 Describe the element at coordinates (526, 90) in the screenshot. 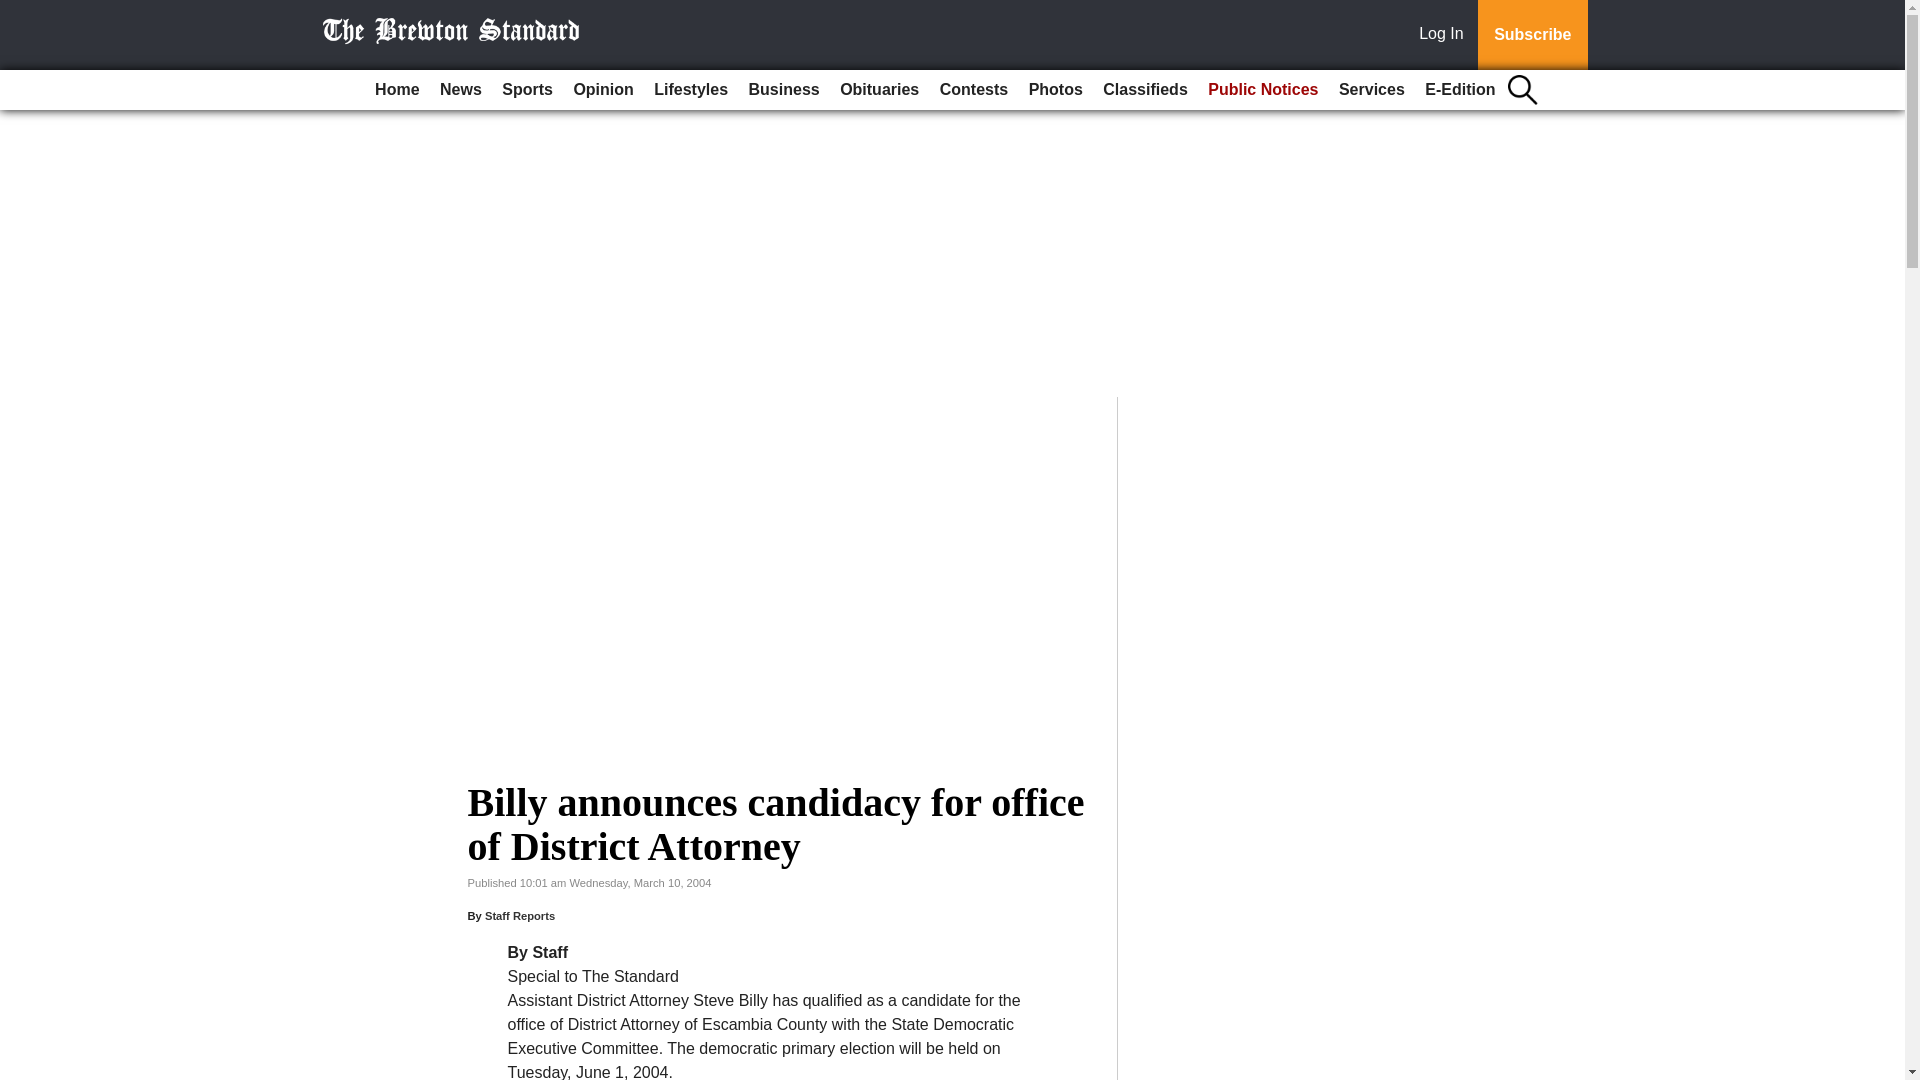

I see `Sports` at that location.